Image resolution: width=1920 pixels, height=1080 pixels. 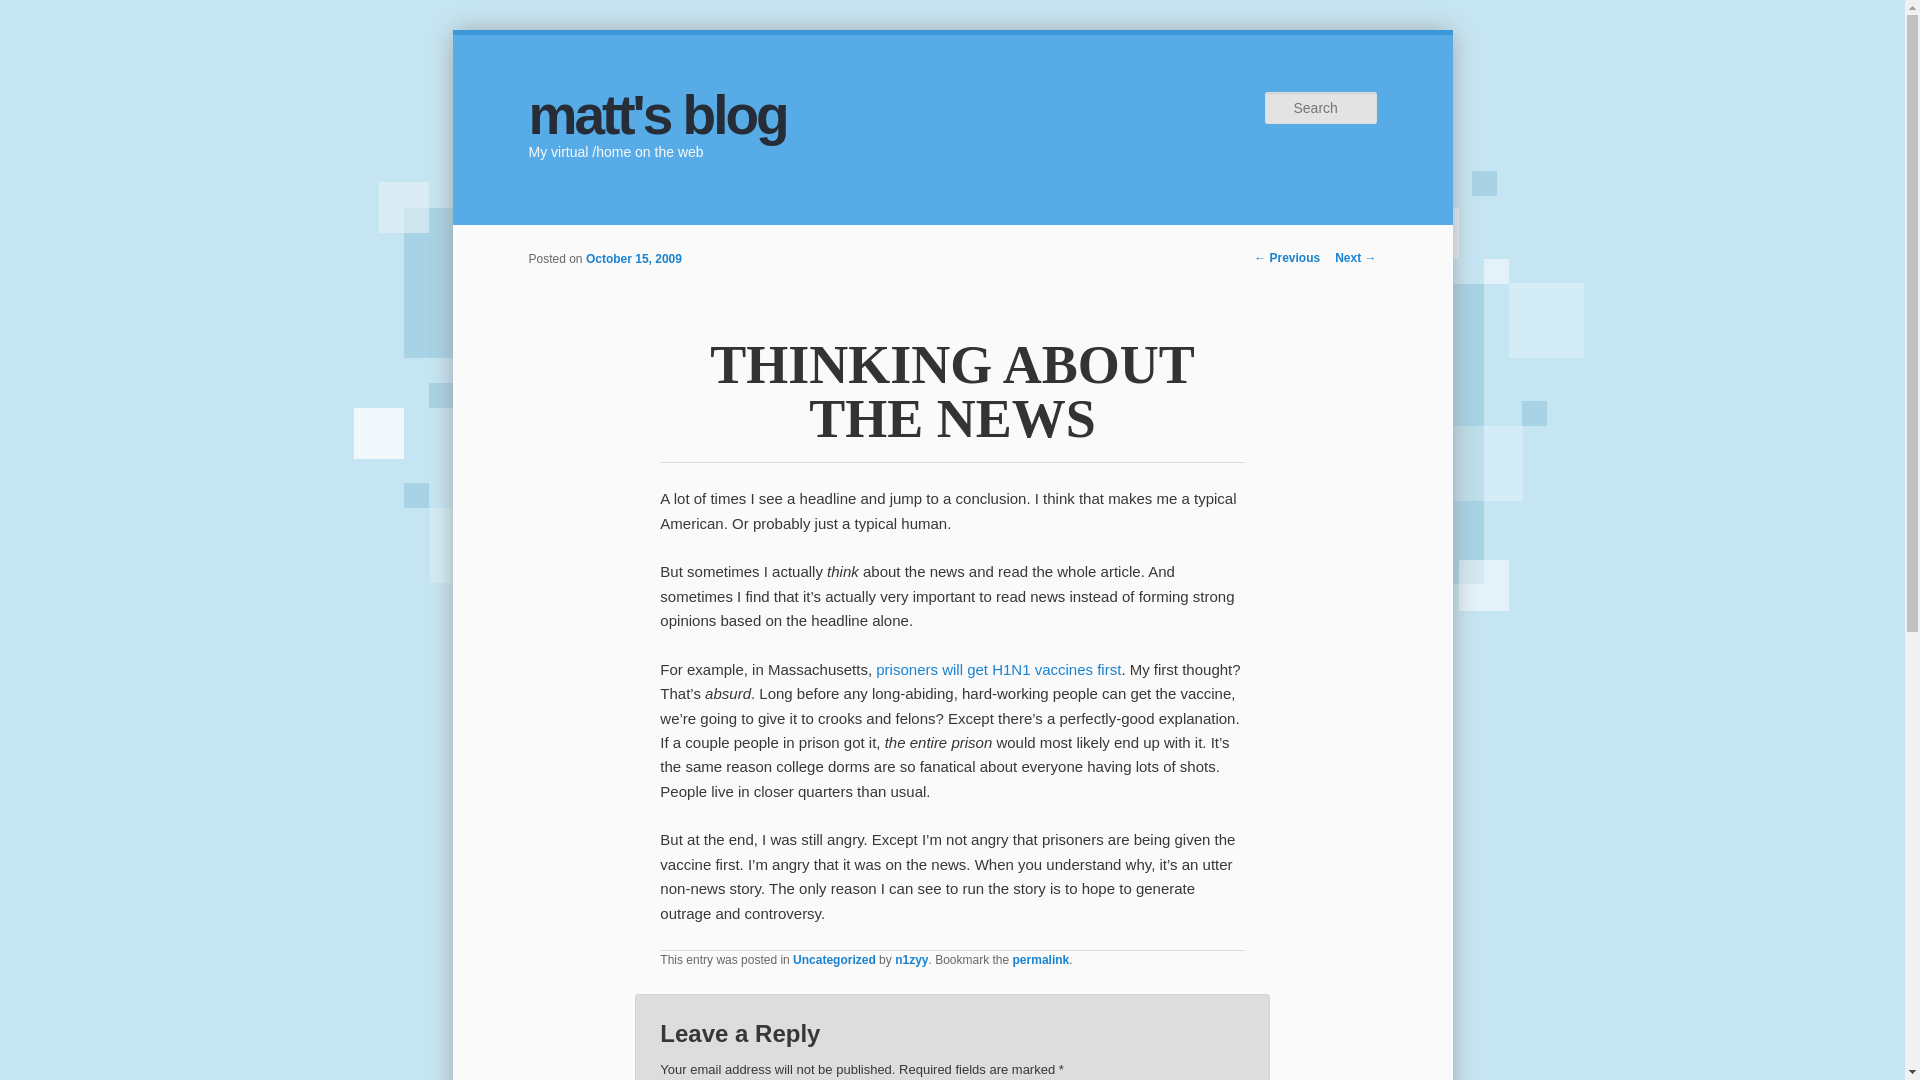 What do you see at coordinates (623, 239) in the screenshot?
I see `Skip to primary content` at bounding box center [623, 239].